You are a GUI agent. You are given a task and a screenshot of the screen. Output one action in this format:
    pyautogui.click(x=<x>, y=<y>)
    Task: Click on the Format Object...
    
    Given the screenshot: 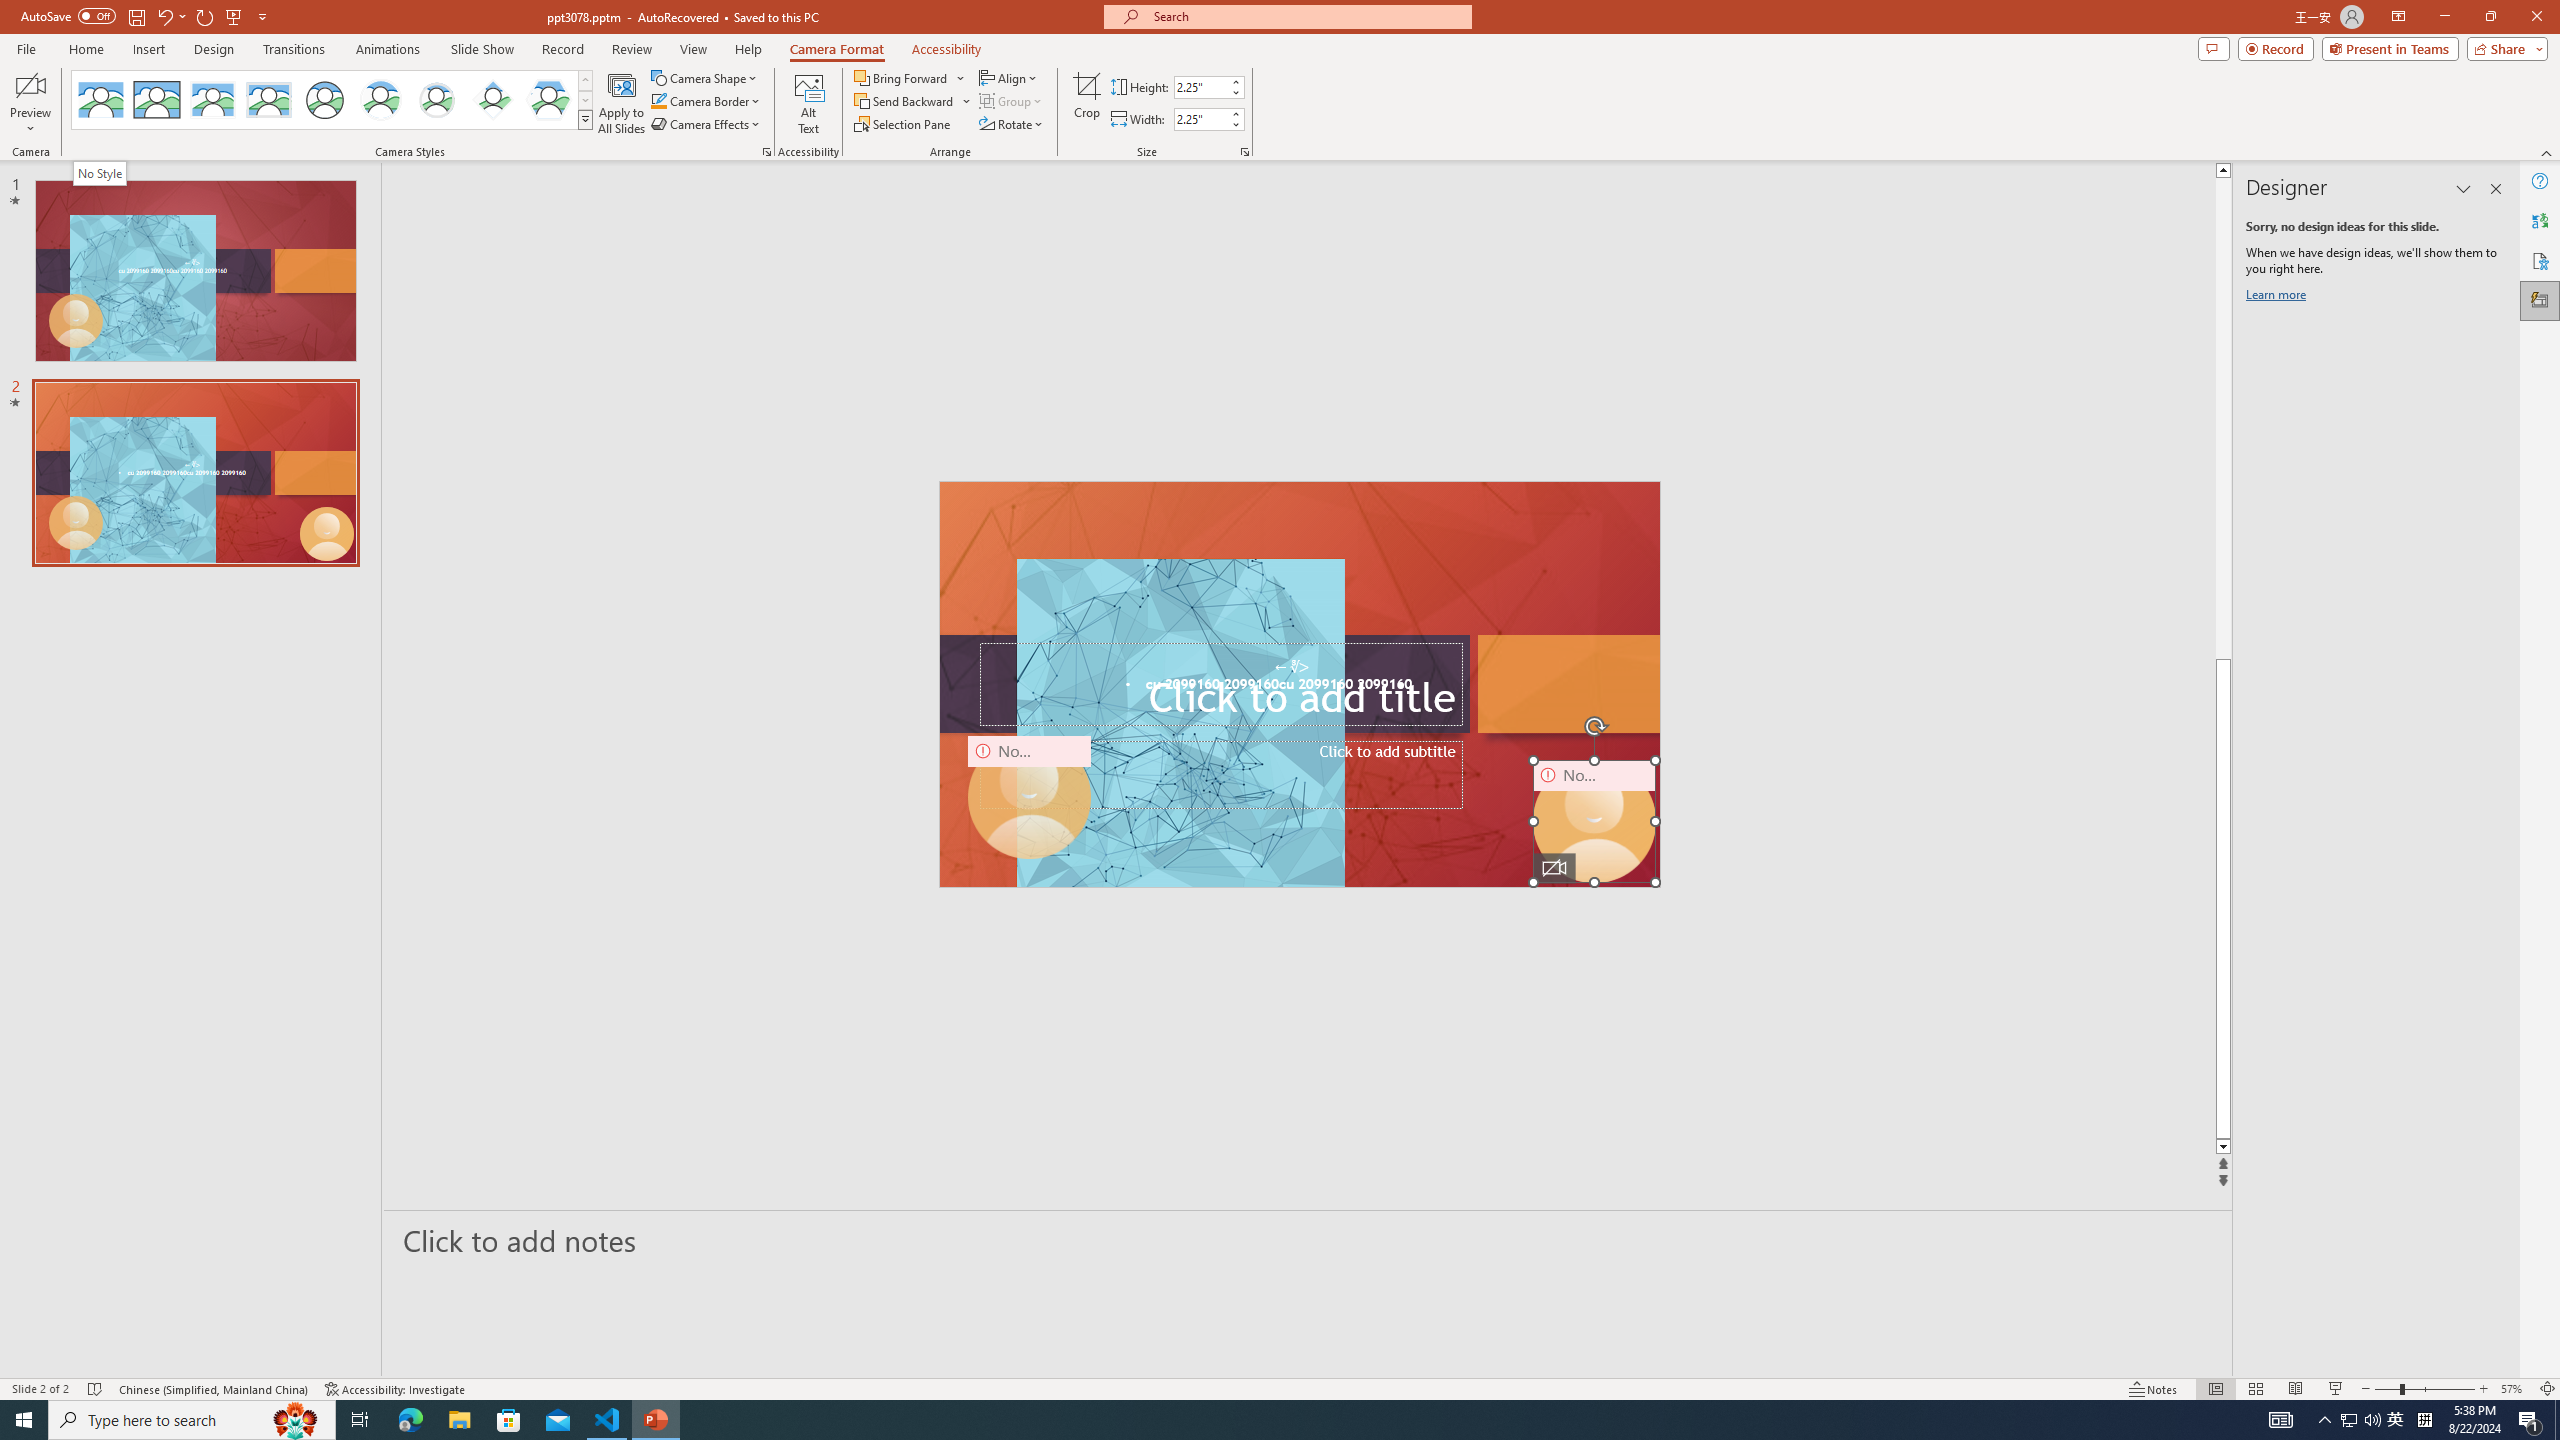 What is the action you would take?
    pyautogui.click(x=766, y=152)
    